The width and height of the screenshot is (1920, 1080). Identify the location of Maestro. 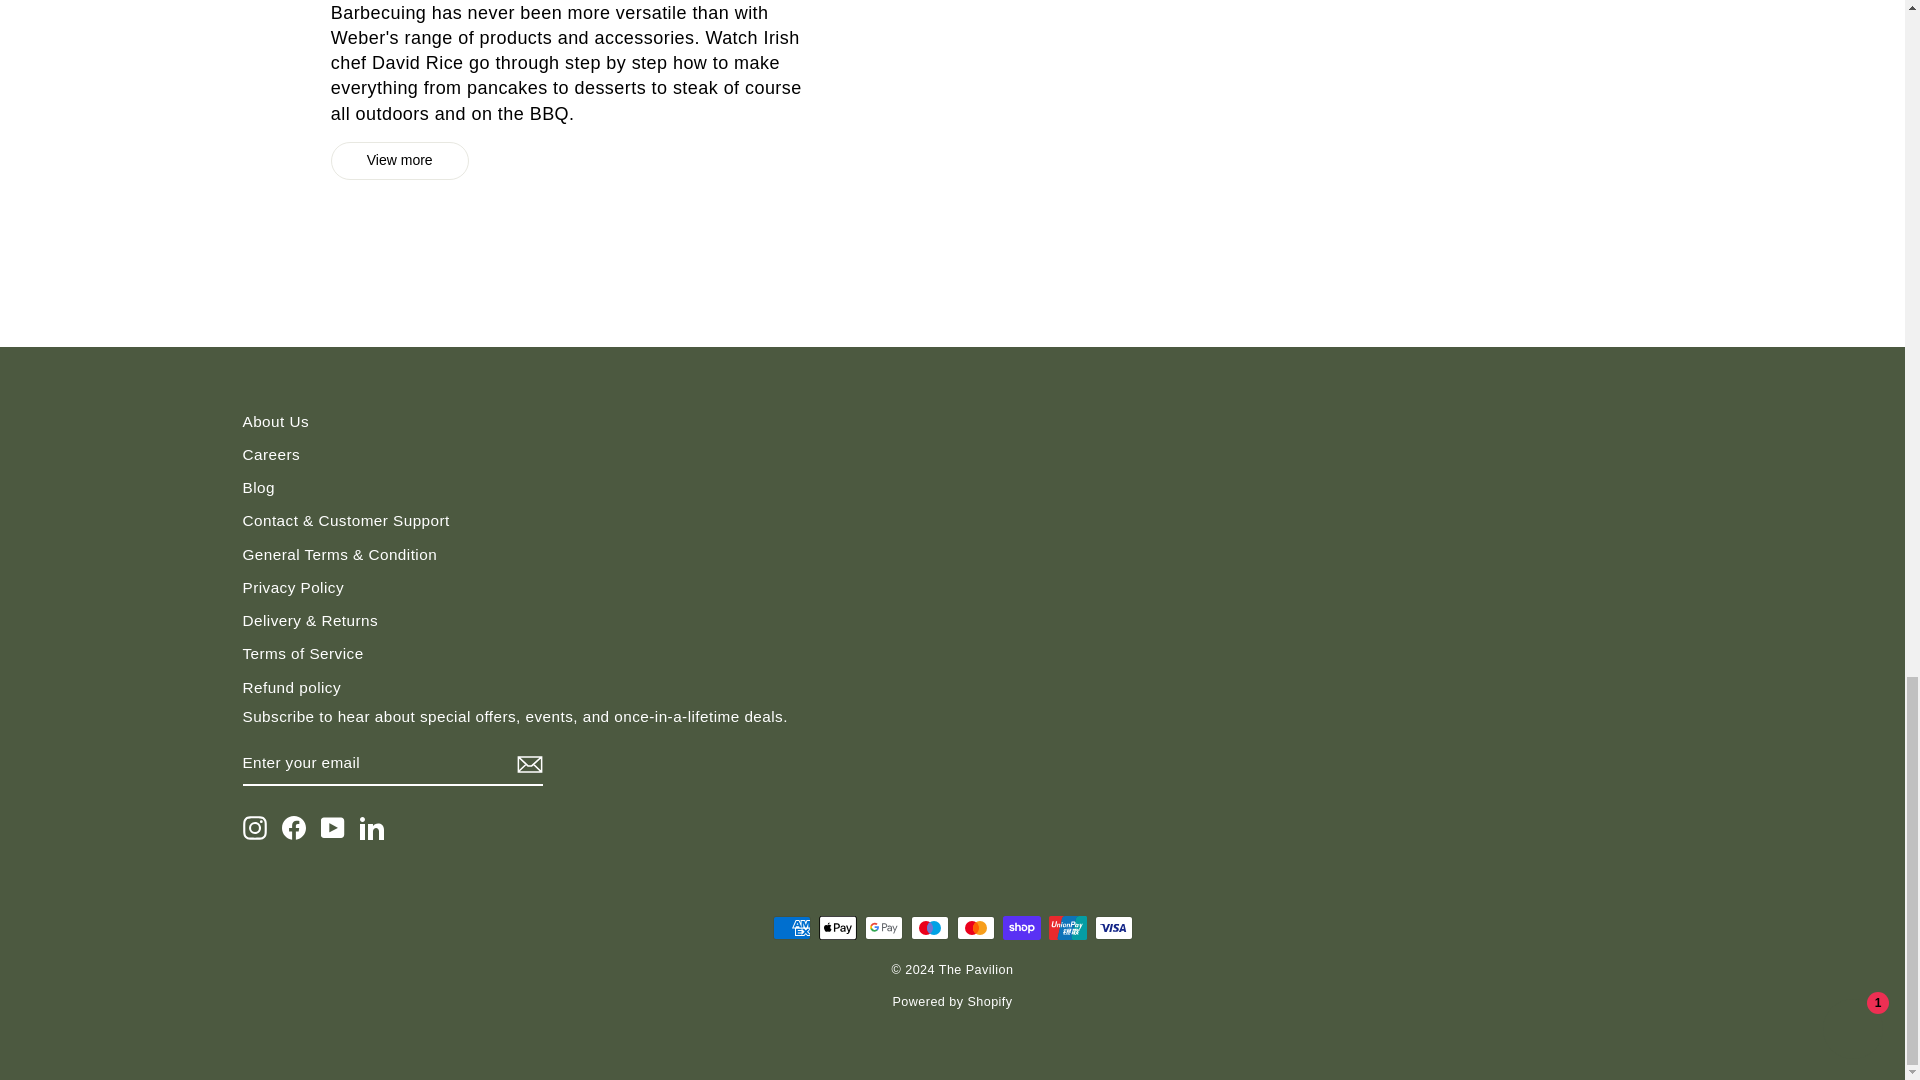
(929, 927).